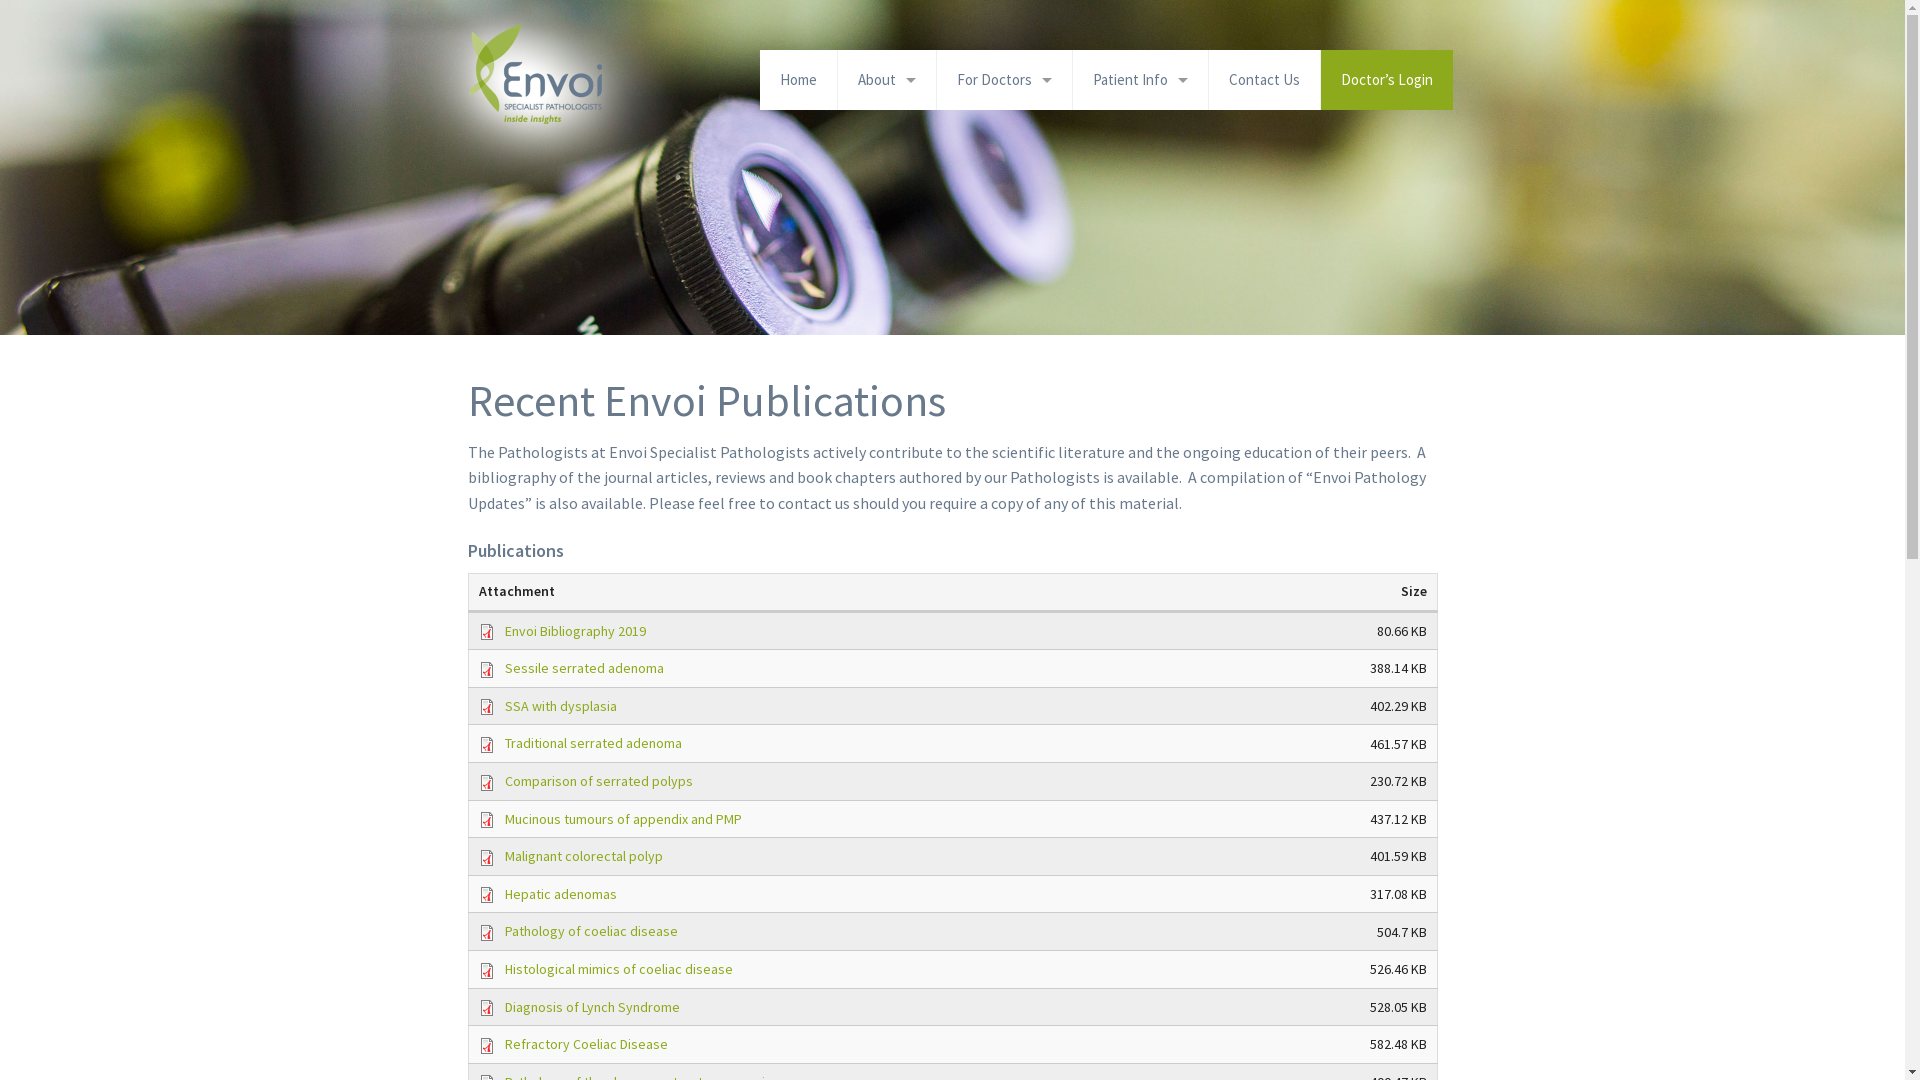  What do you see at coordinates (1140, 80) in the screenshot?
I see `Patient Info` at bounding box center [1140, 80].